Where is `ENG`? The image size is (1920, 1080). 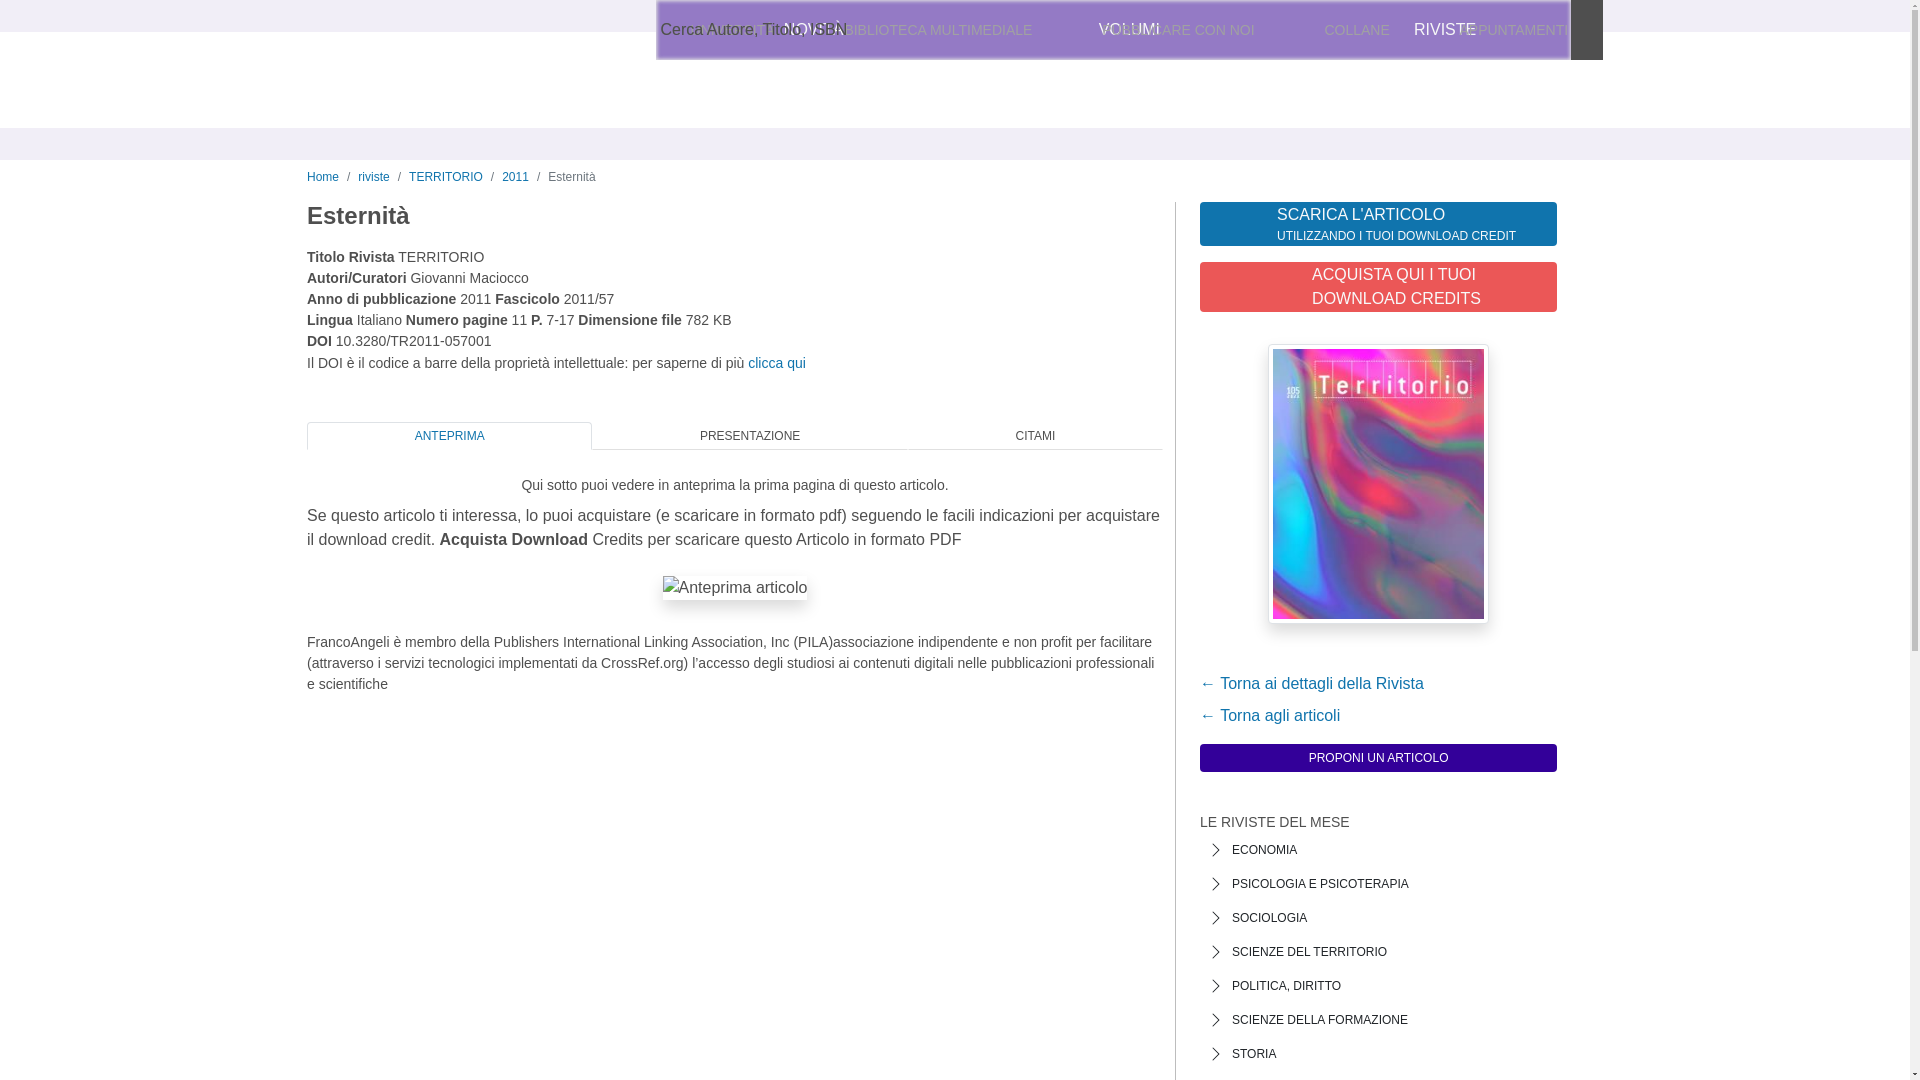 ENG is located at coordinates (1213, 30).